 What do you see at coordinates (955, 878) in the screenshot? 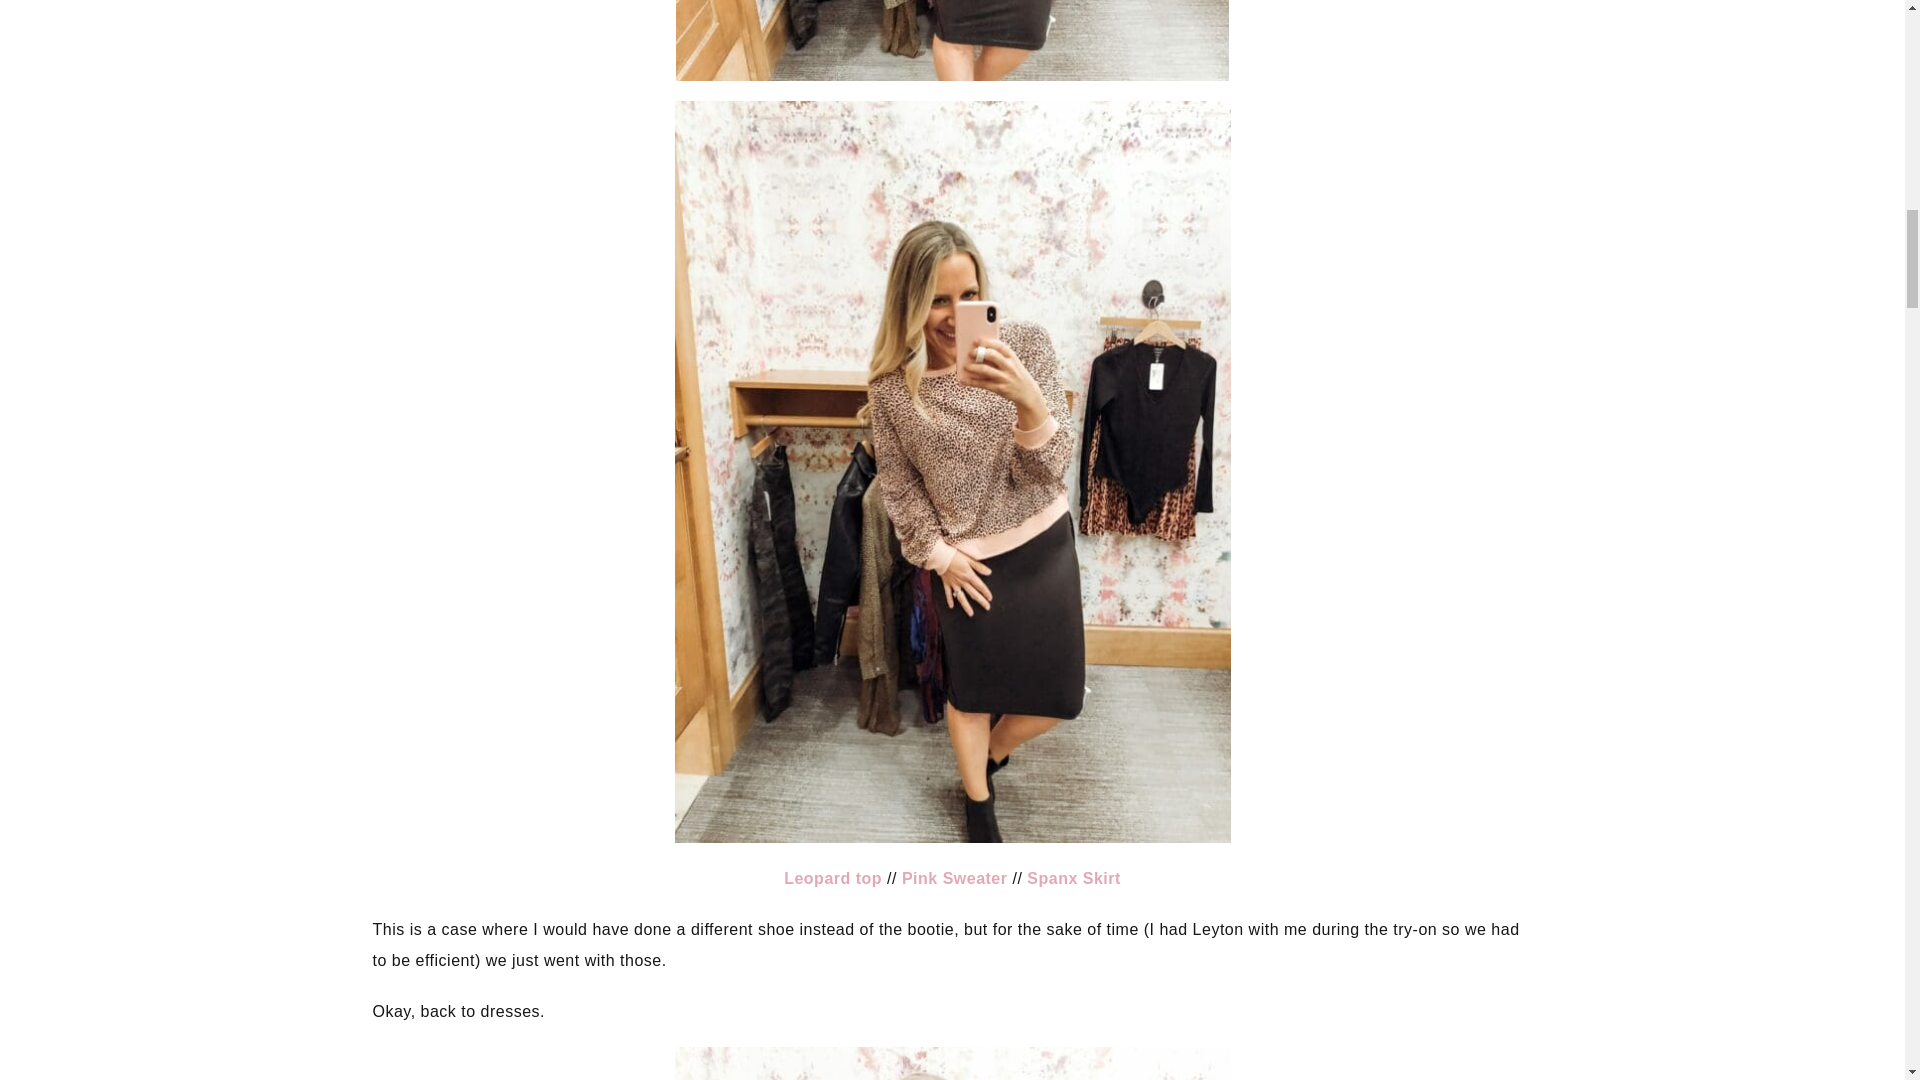
I see `Pink Sweater` at bounding box center [955, 878].